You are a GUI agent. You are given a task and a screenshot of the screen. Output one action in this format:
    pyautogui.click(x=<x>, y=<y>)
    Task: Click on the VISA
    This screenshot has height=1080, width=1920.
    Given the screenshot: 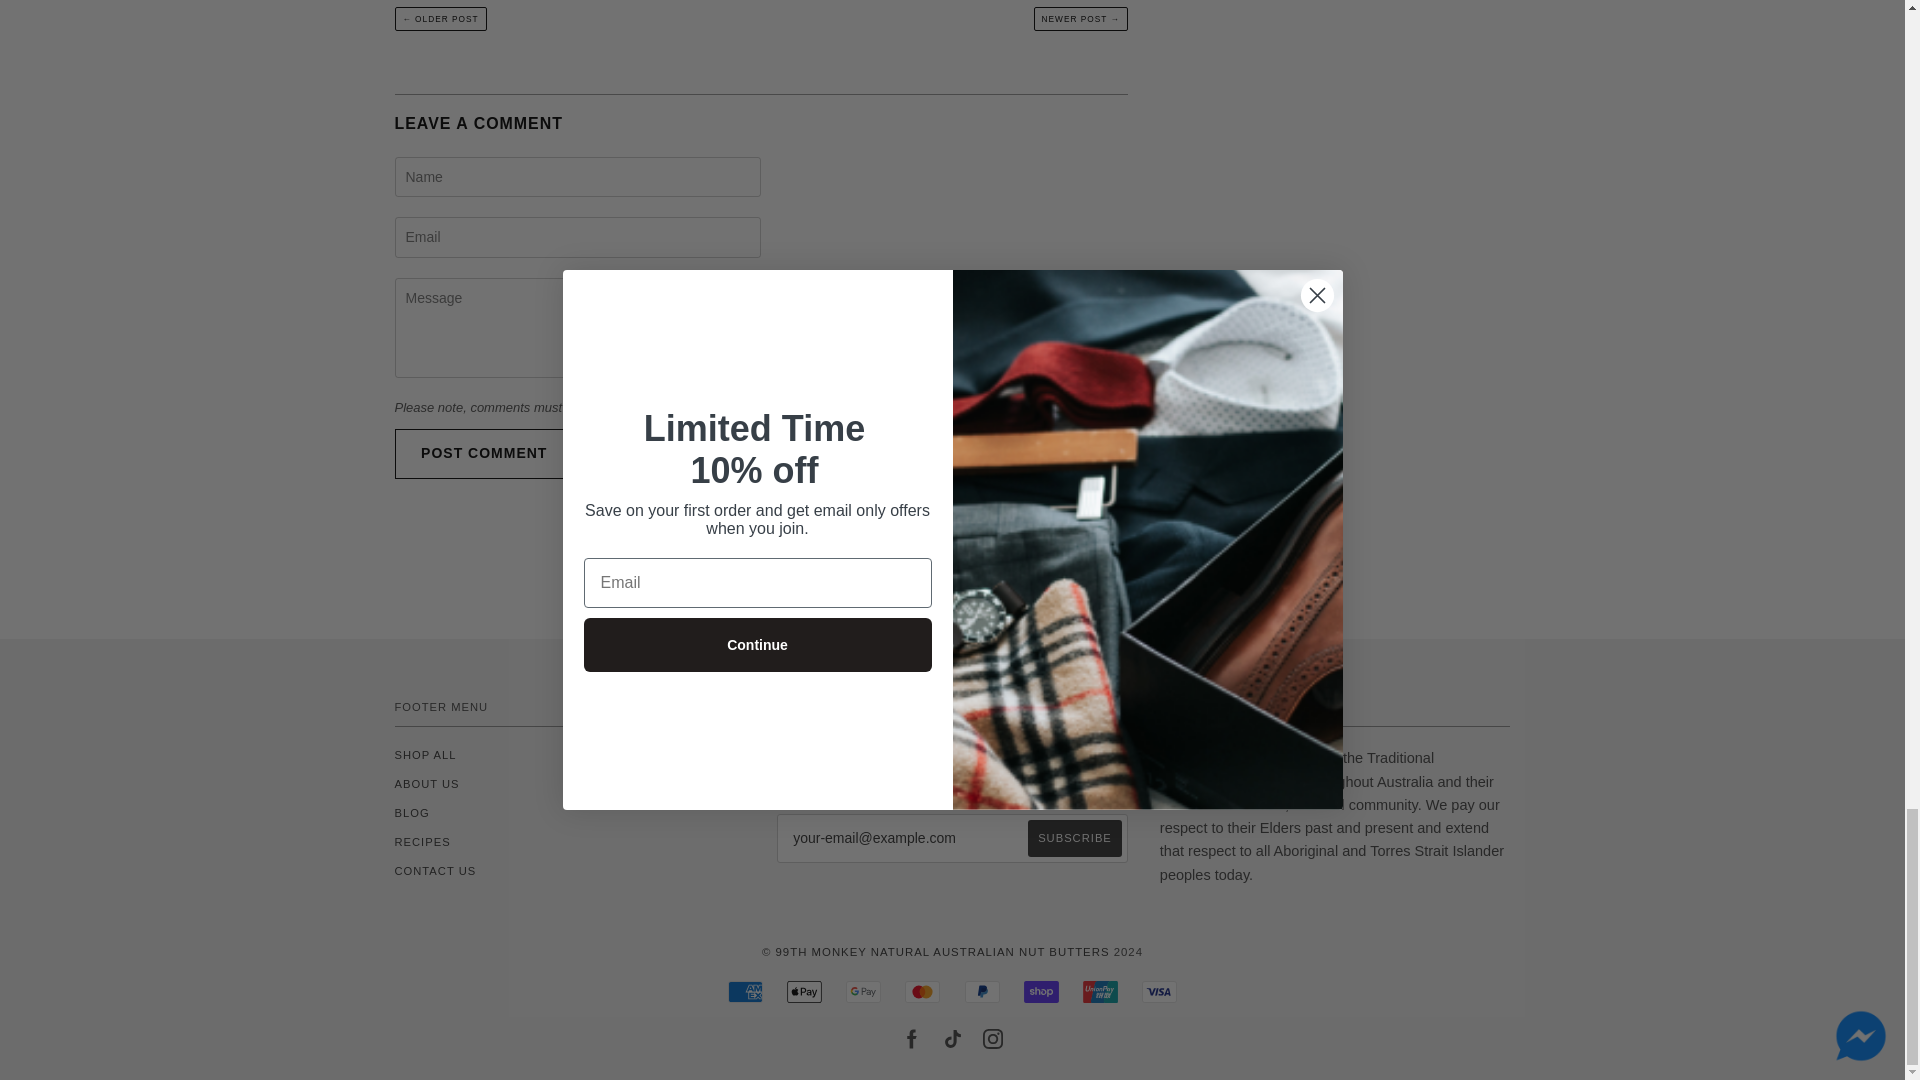 What is the action you would take?
    pyautogui.click(x=1159, y=992)
    